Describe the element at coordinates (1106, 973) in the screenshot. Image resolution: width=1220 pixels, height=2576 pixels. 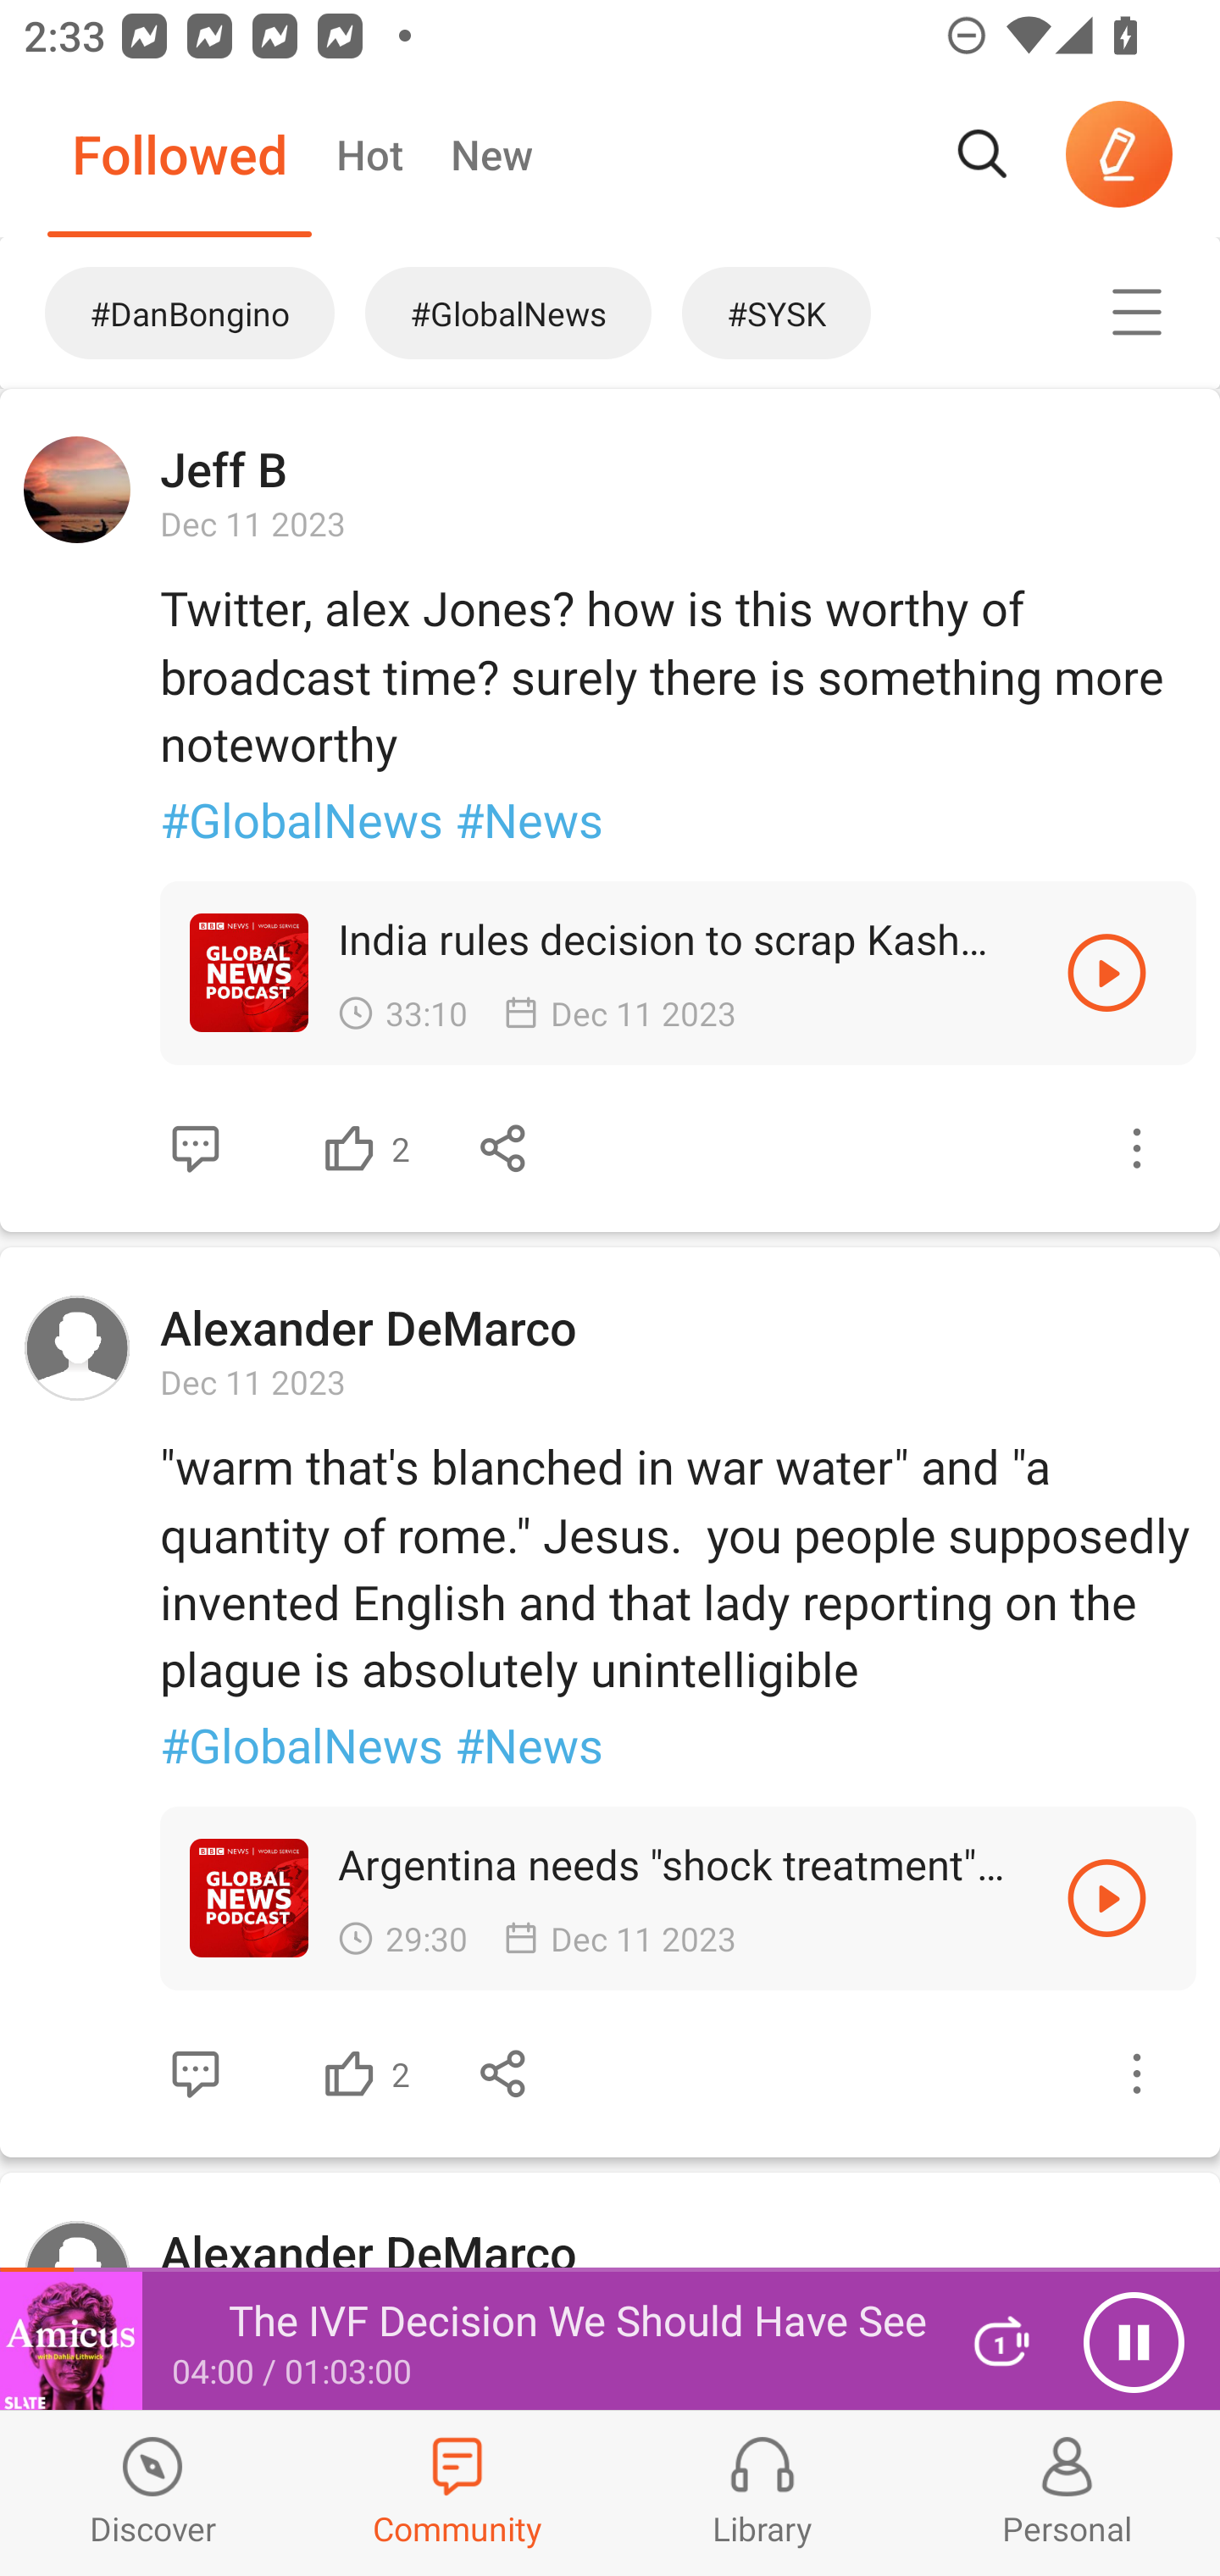
I see `` at that location.